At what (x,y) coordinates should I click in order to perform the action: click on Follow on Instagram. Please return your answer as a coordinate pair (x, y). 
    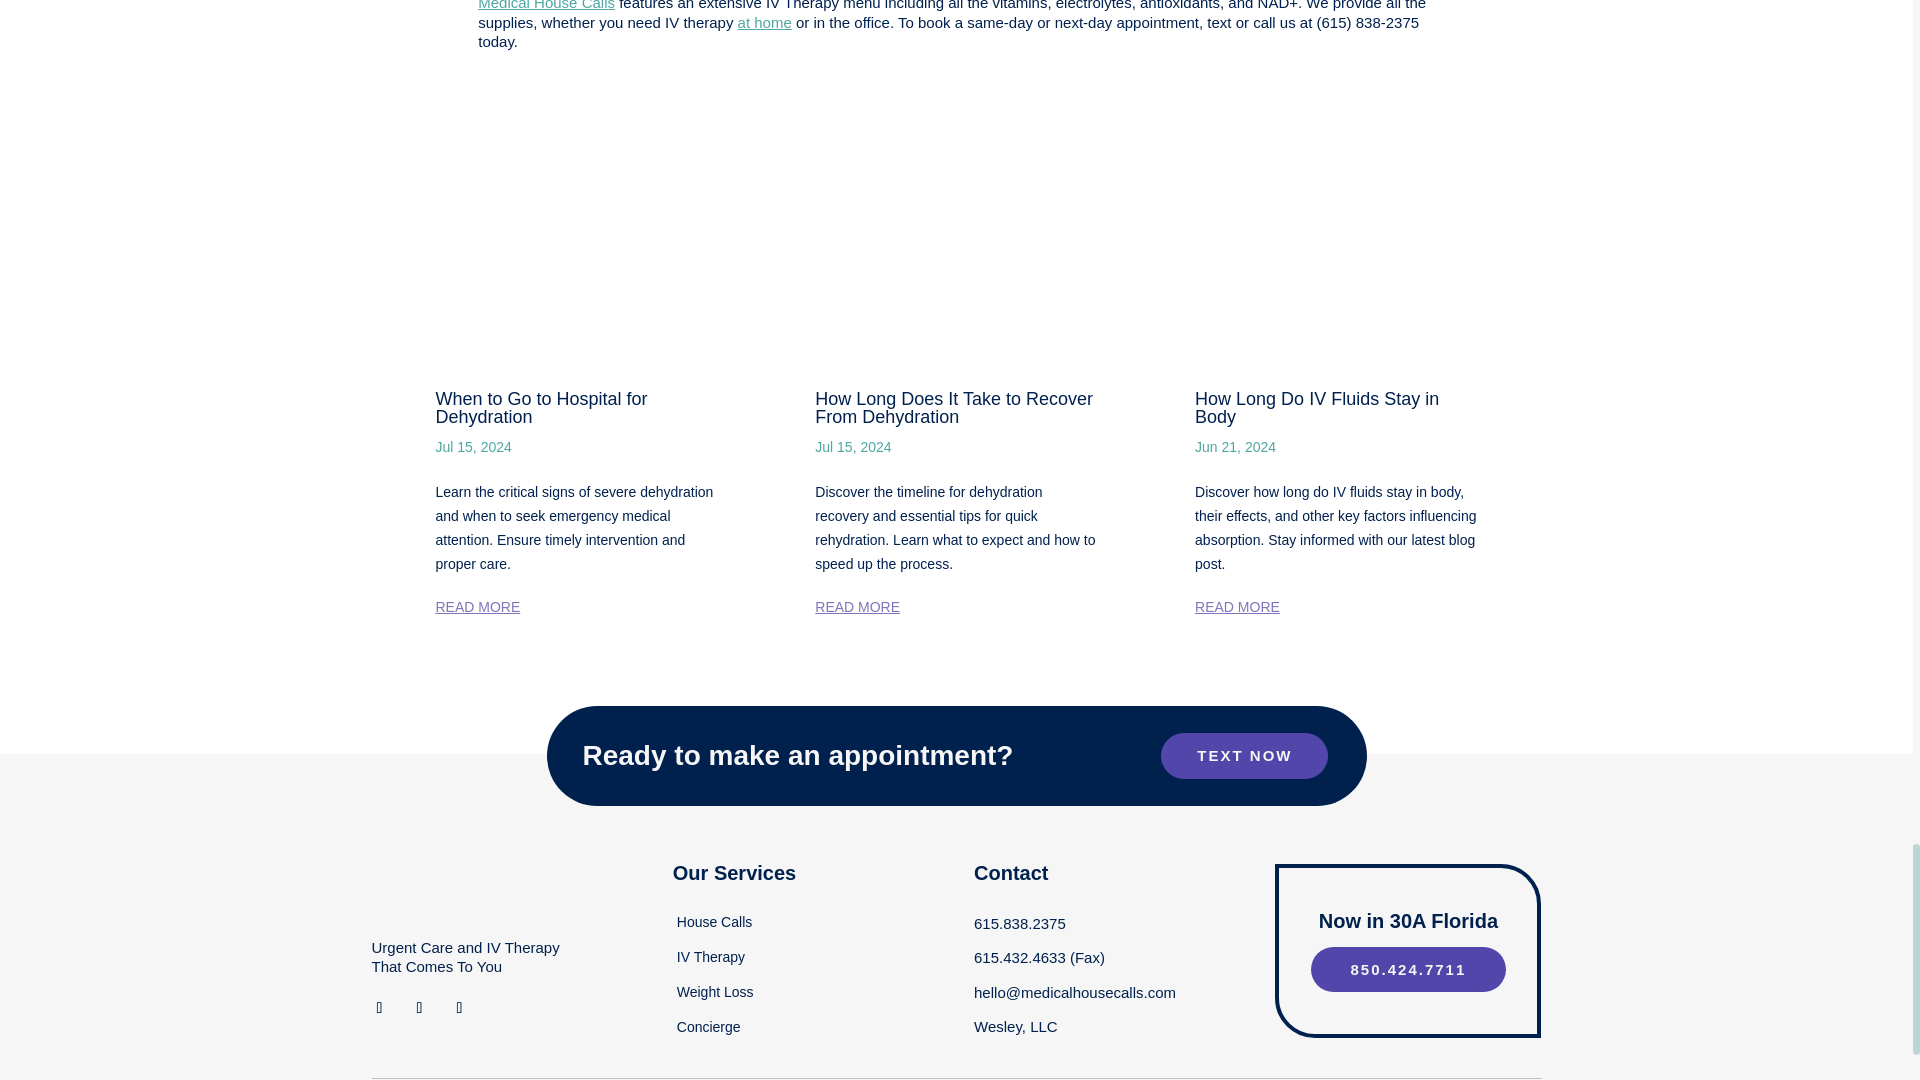
    Looking at the image, I should click on (419, 1008).